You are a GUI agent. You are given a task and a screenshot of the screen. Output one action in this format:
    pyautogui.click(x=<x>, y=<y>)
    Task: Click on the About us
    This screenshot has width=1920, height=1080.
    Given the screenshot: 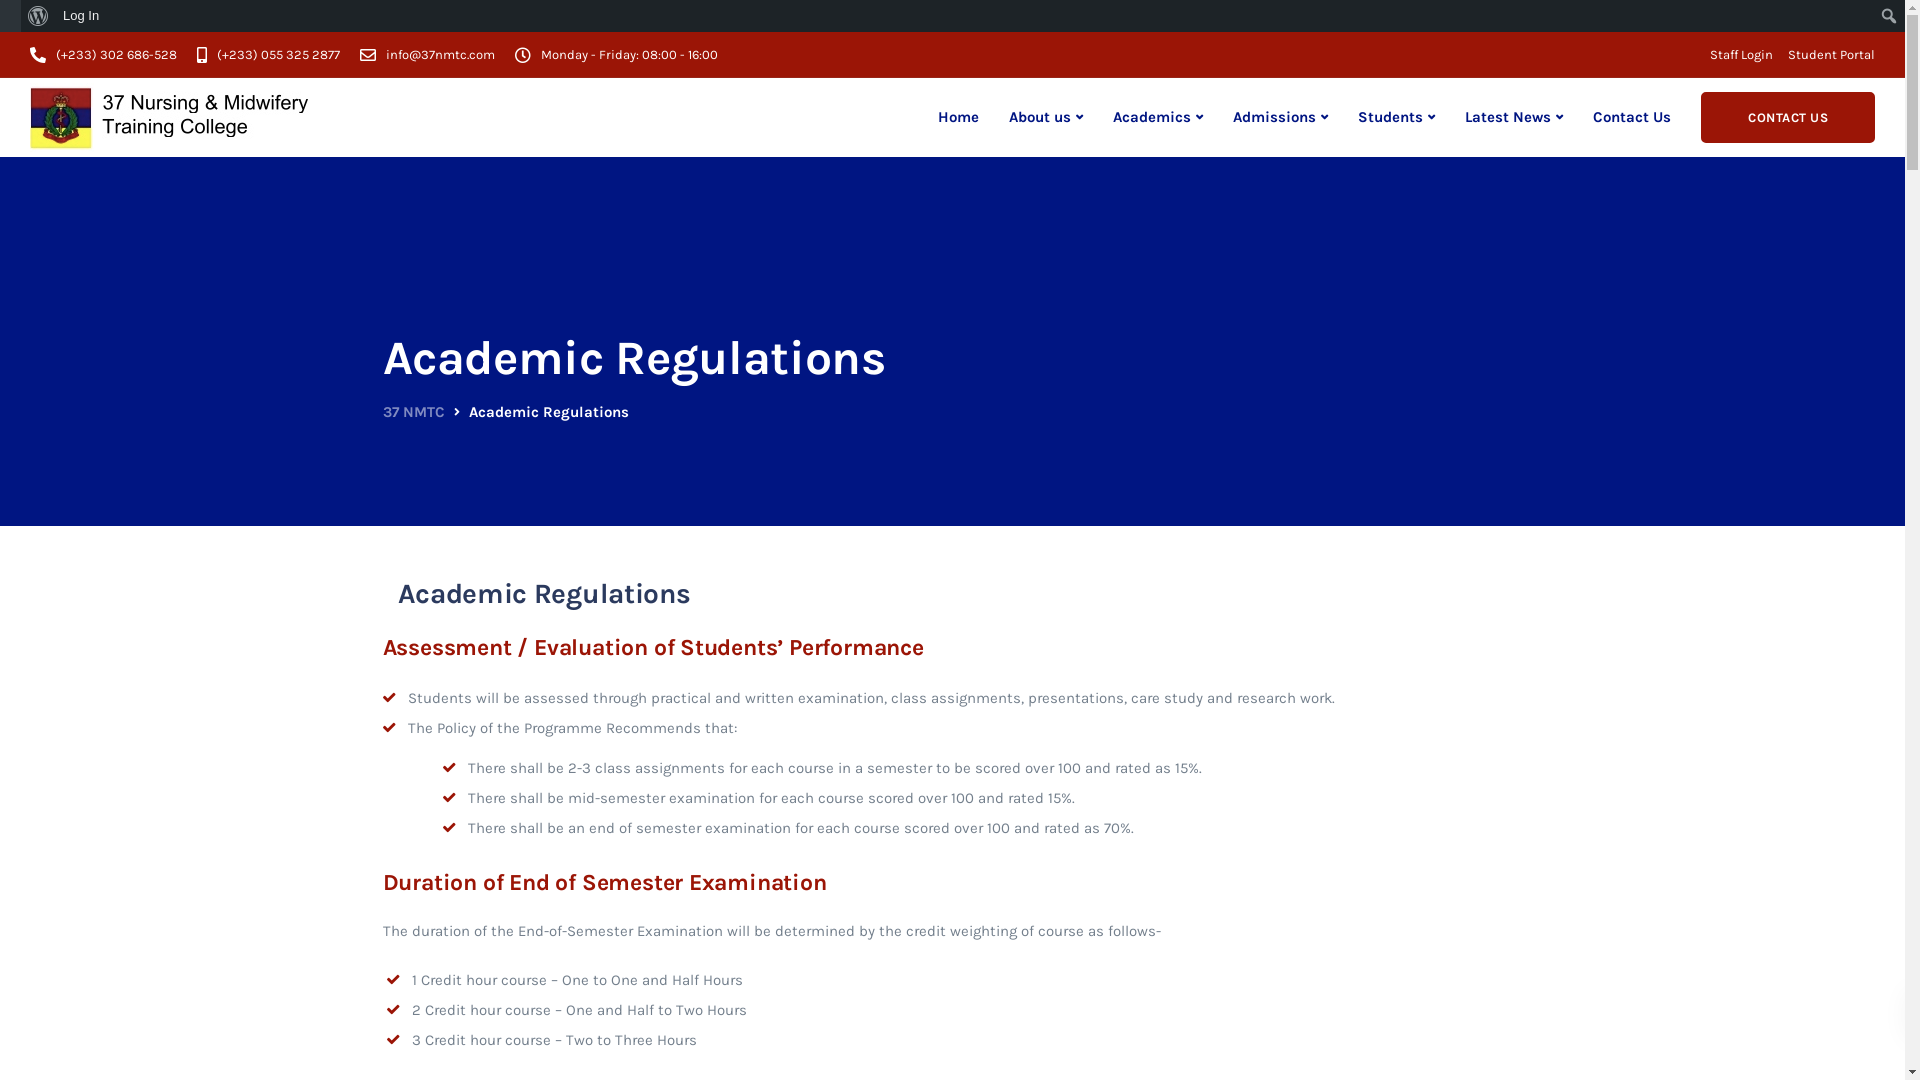 What is the action you would take?
    pyautogui.click(x=1046, y=117)
    